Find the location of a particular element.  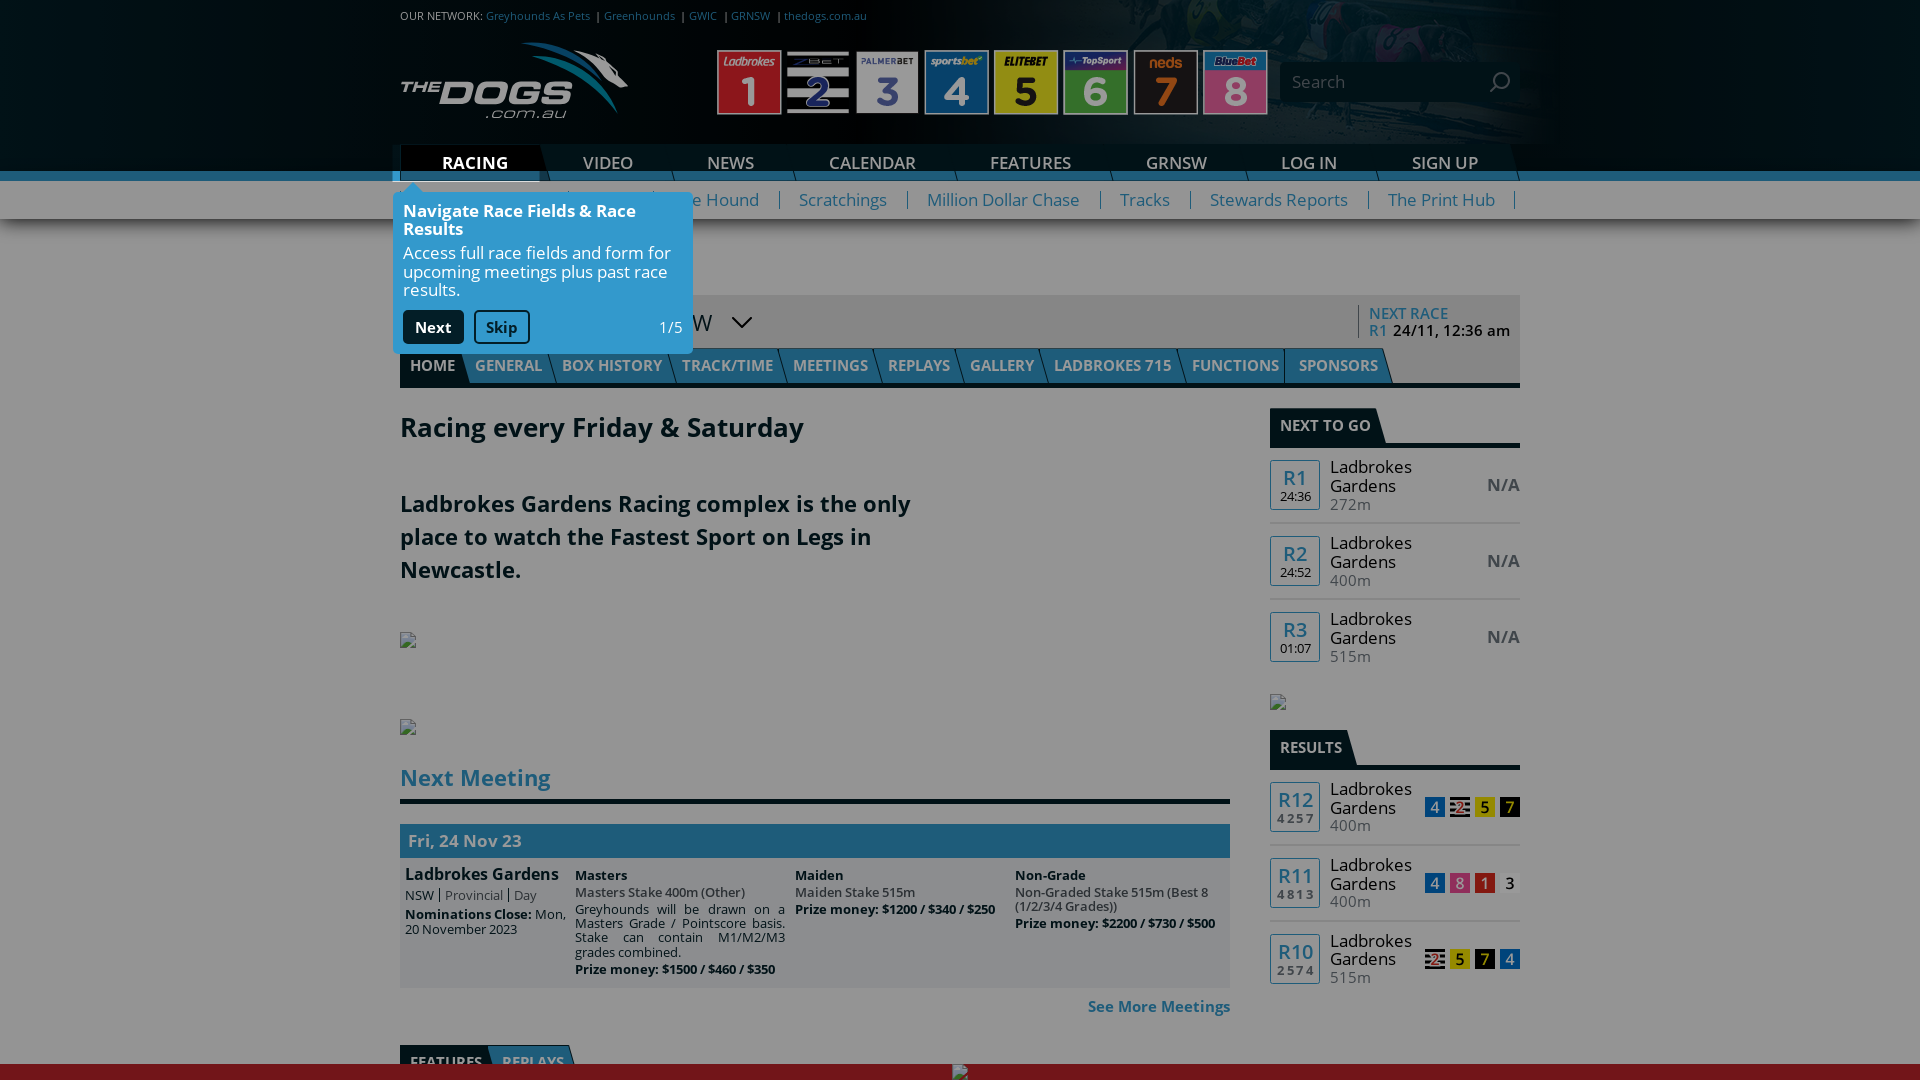

LADBROKES 715 is located at coordinates (1113, 366).